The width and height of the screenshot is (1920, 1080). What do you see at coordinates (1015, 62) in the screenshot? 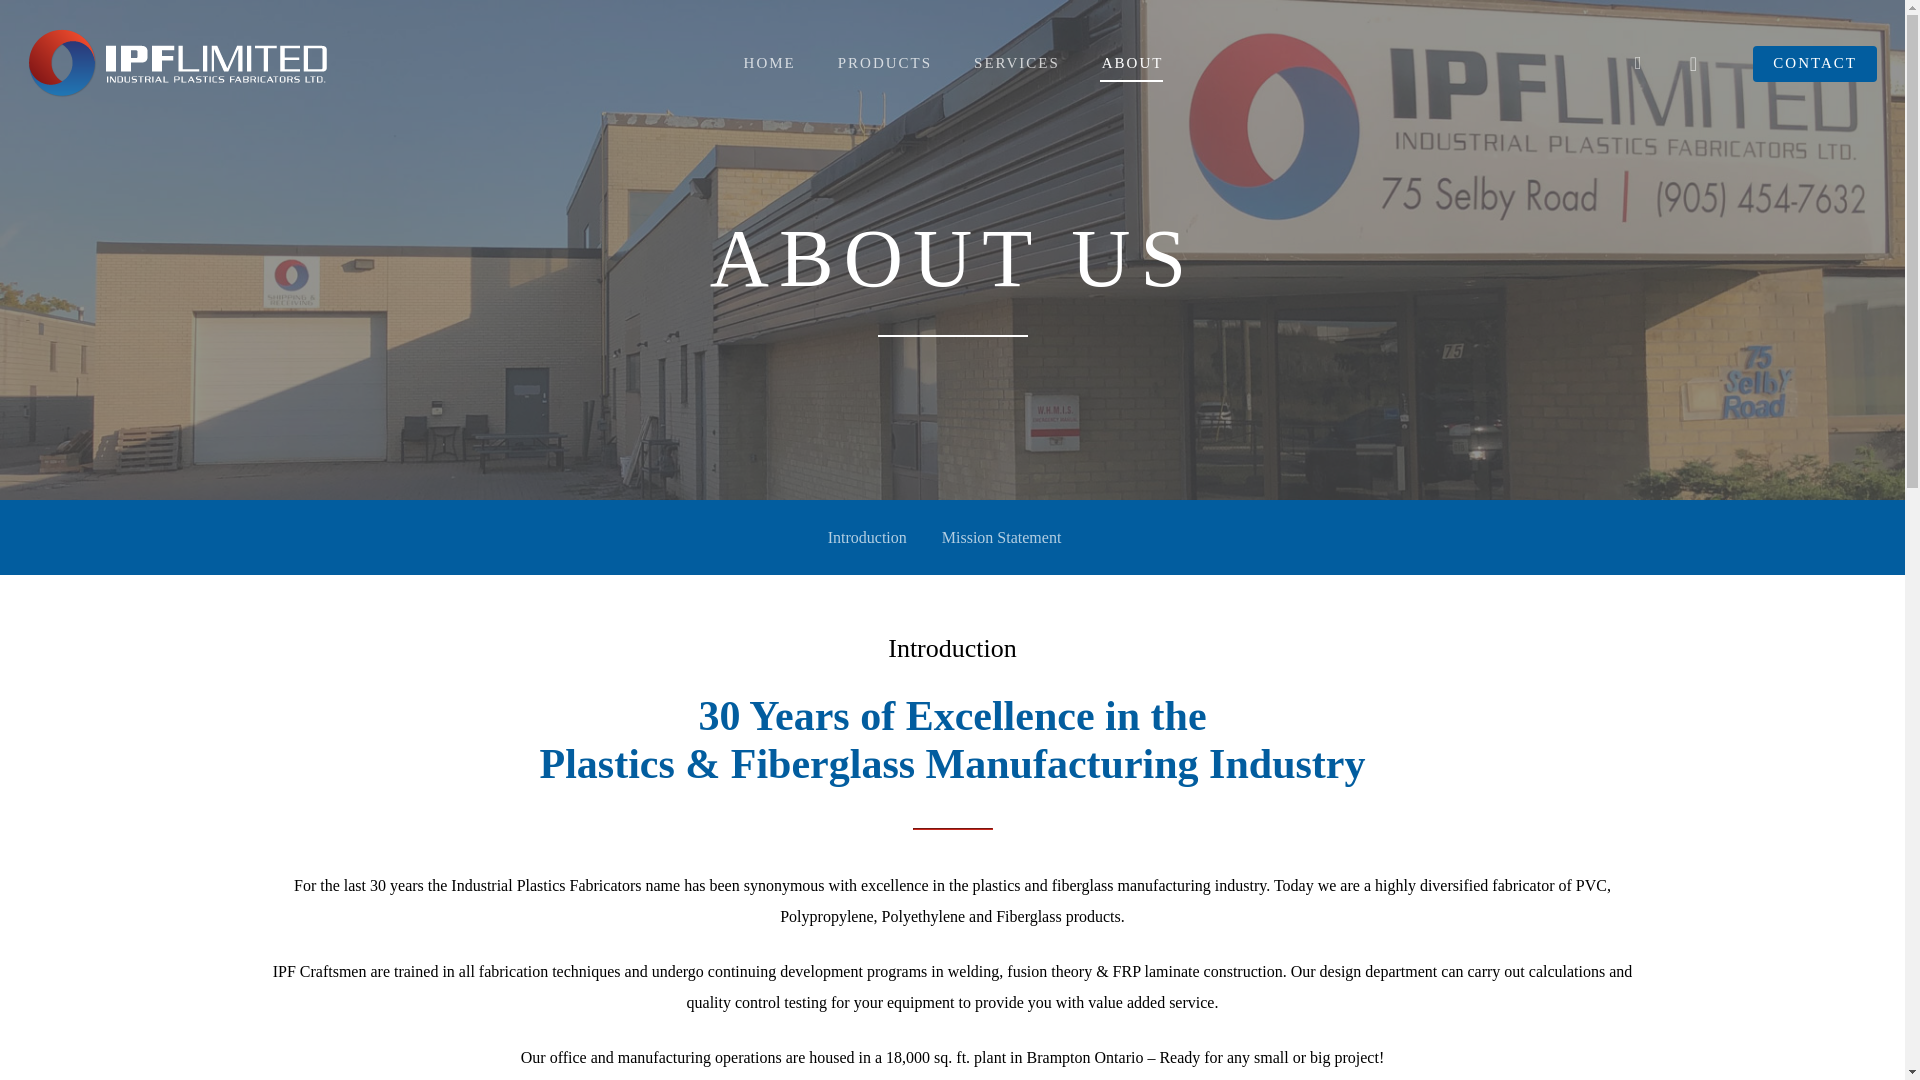
I see `SERVICES` at bounding box center [1015, 62].